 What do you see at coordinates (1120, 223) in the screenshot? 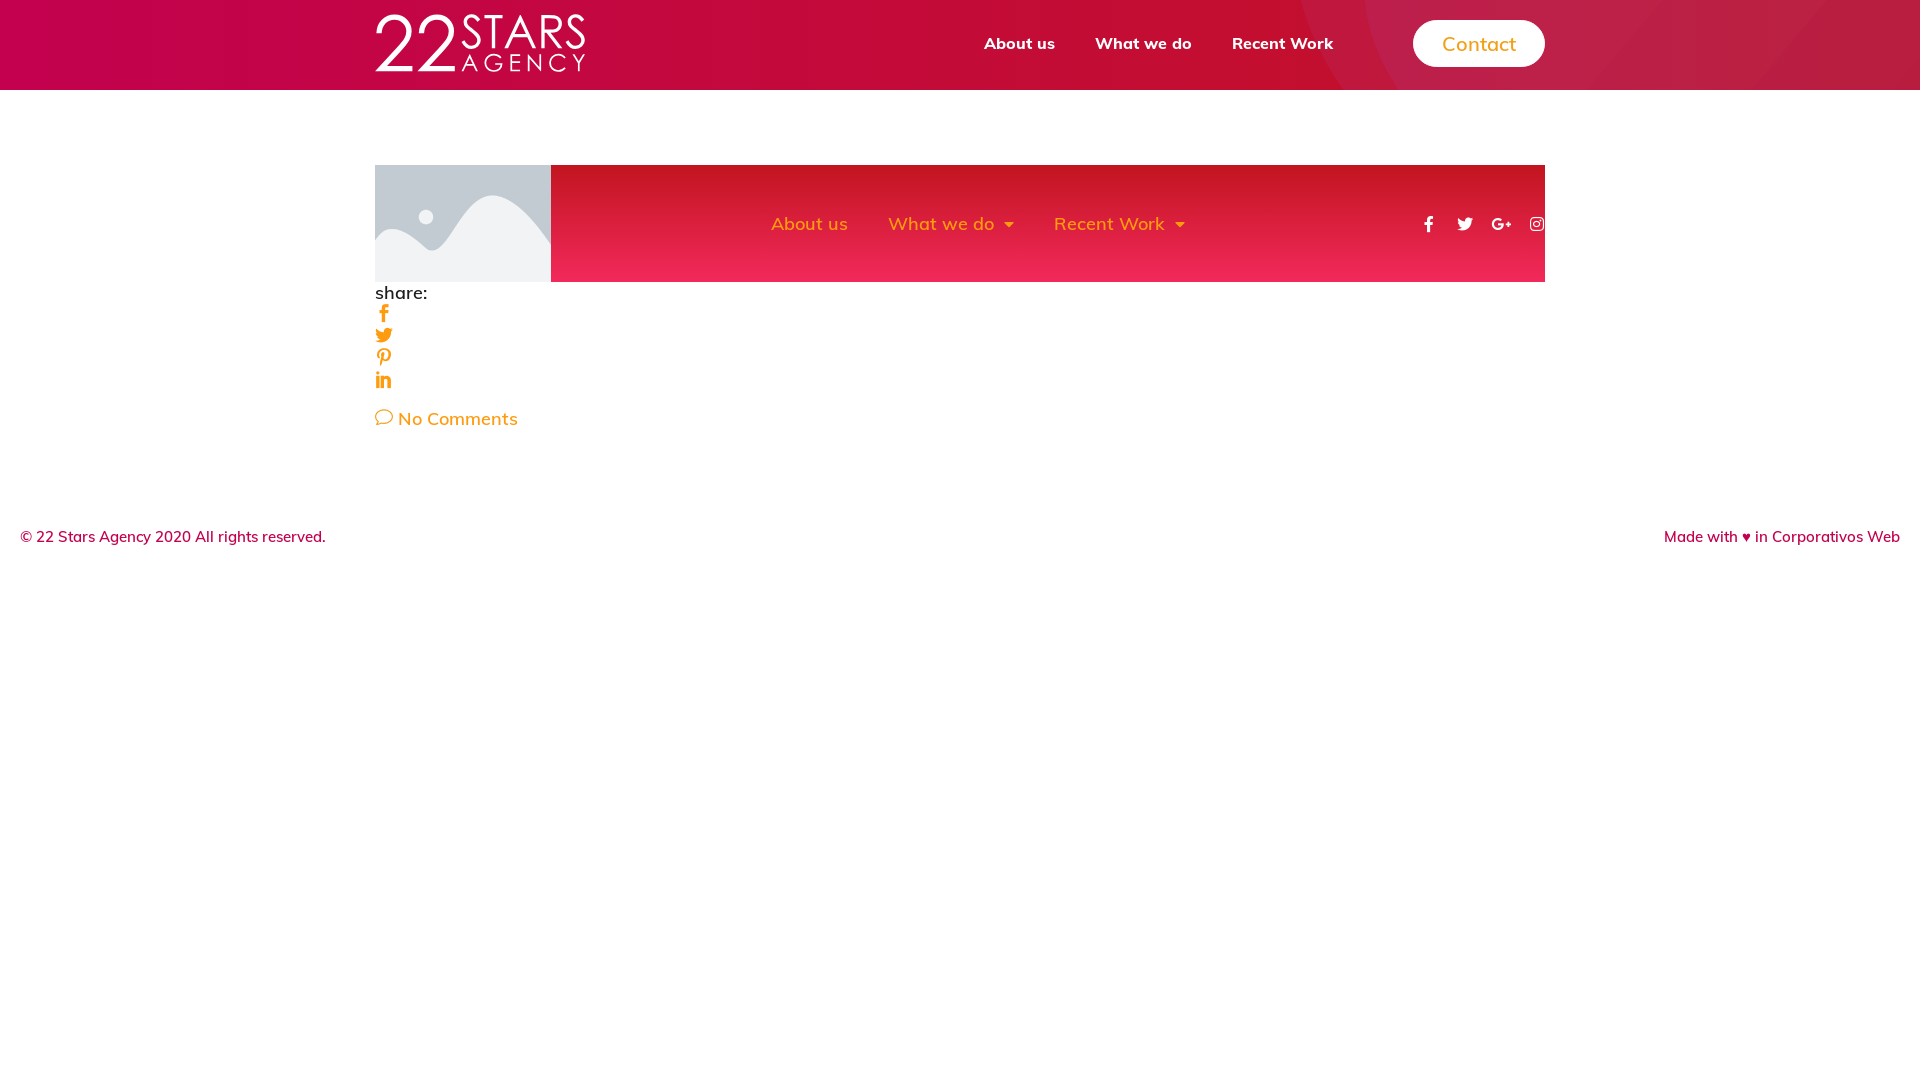
I see `Recent Work` at bounding box center [1120, 223].